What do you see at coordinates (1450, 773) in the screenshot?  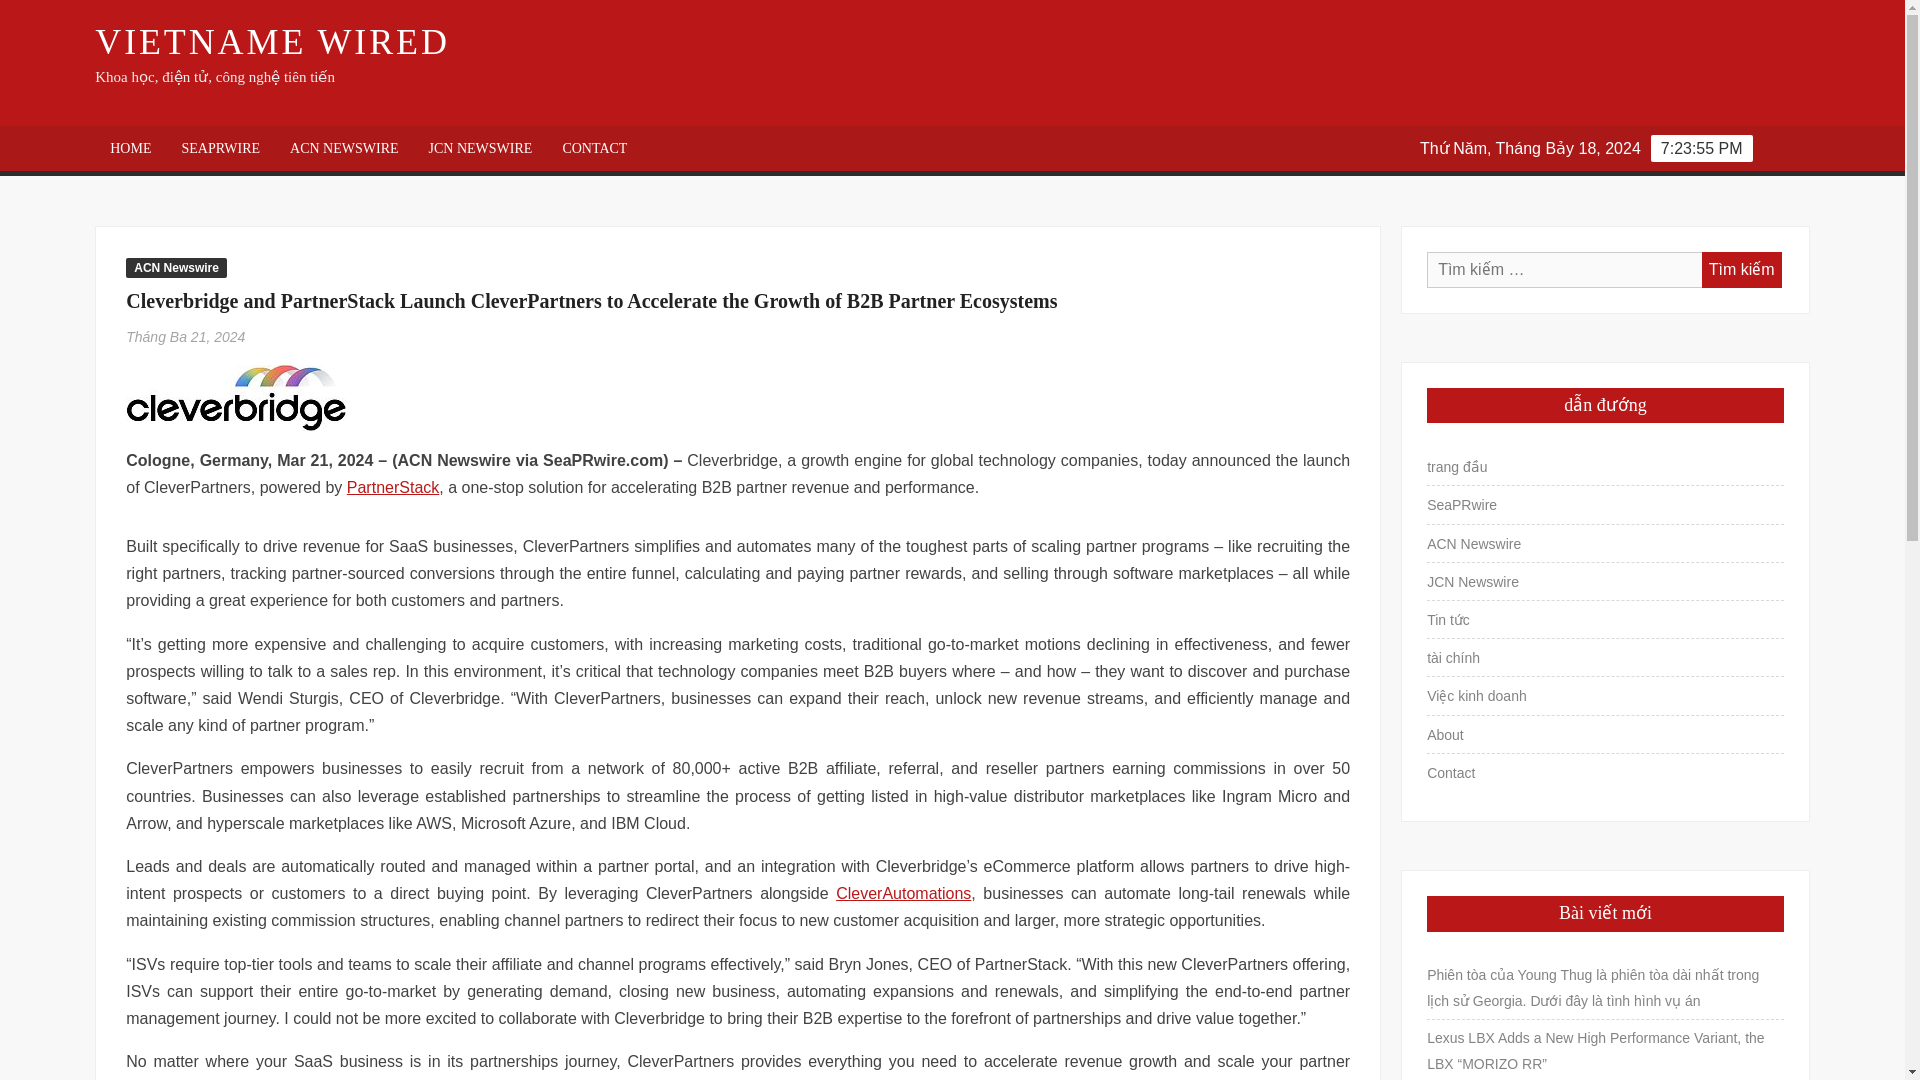 I see `Contact` at bounding box center [1450, 773].